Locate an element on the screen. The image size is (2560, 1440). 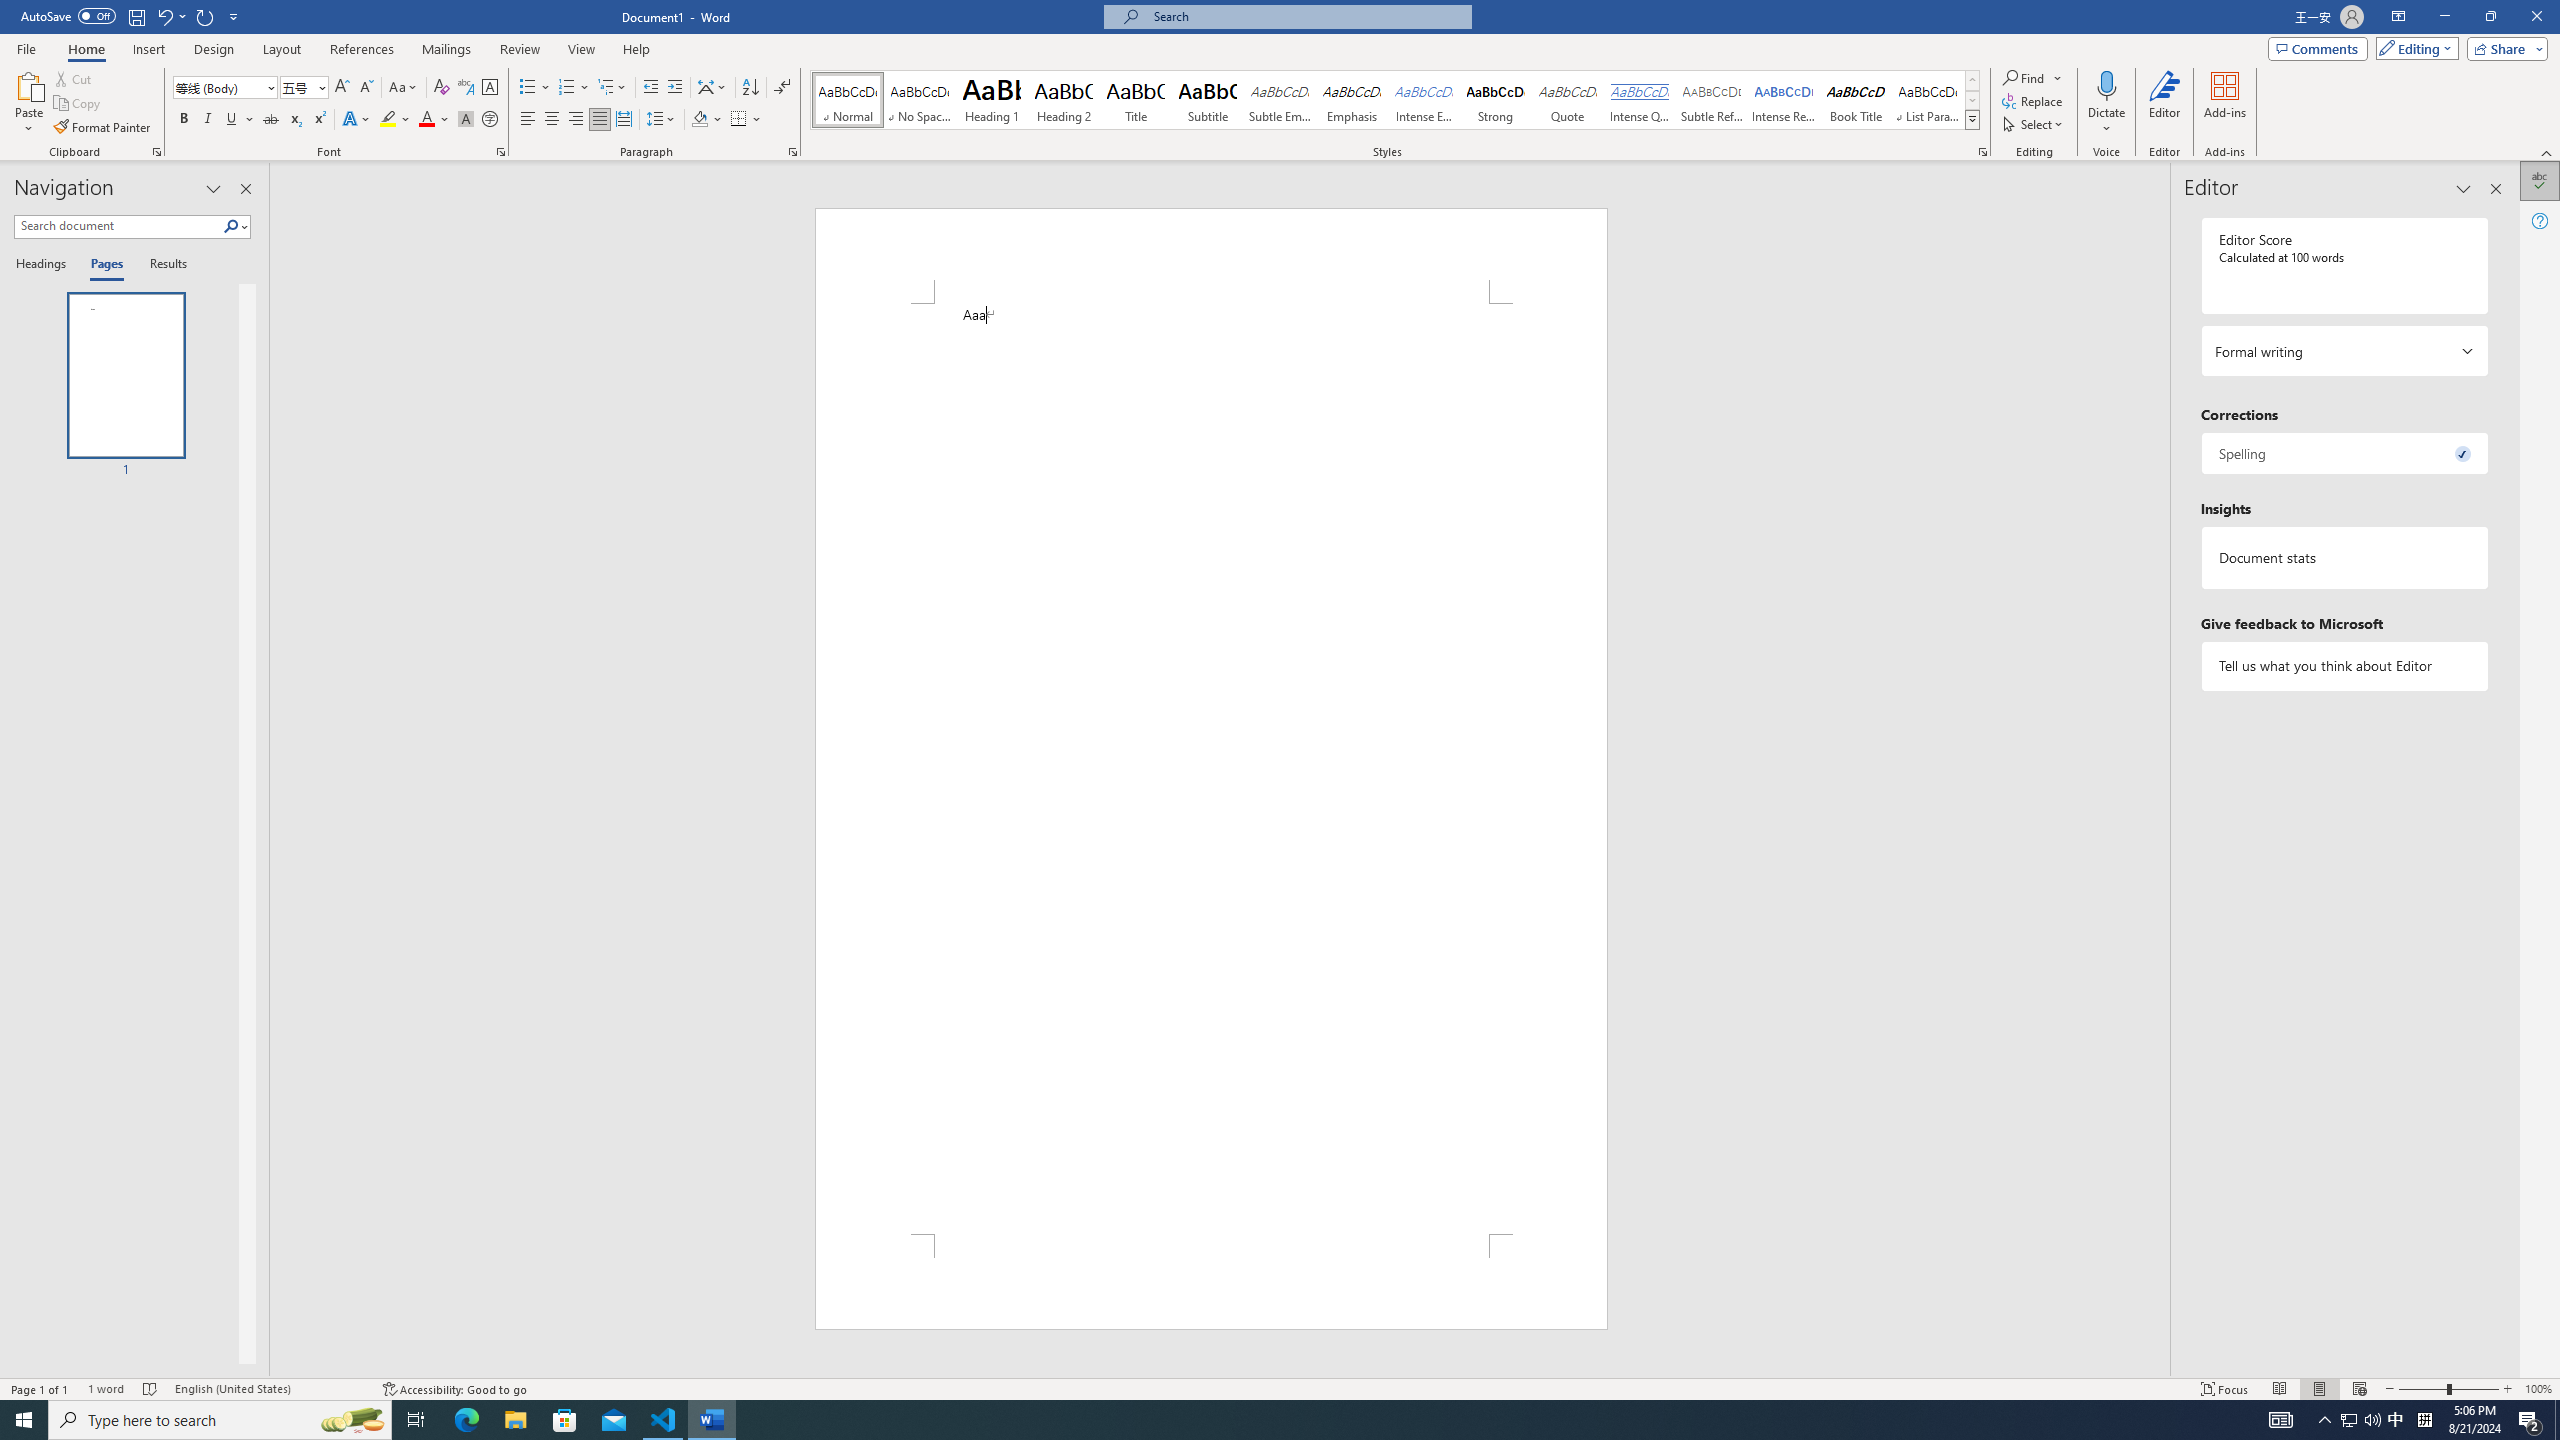
Layout is located at coordinates (281, 49).